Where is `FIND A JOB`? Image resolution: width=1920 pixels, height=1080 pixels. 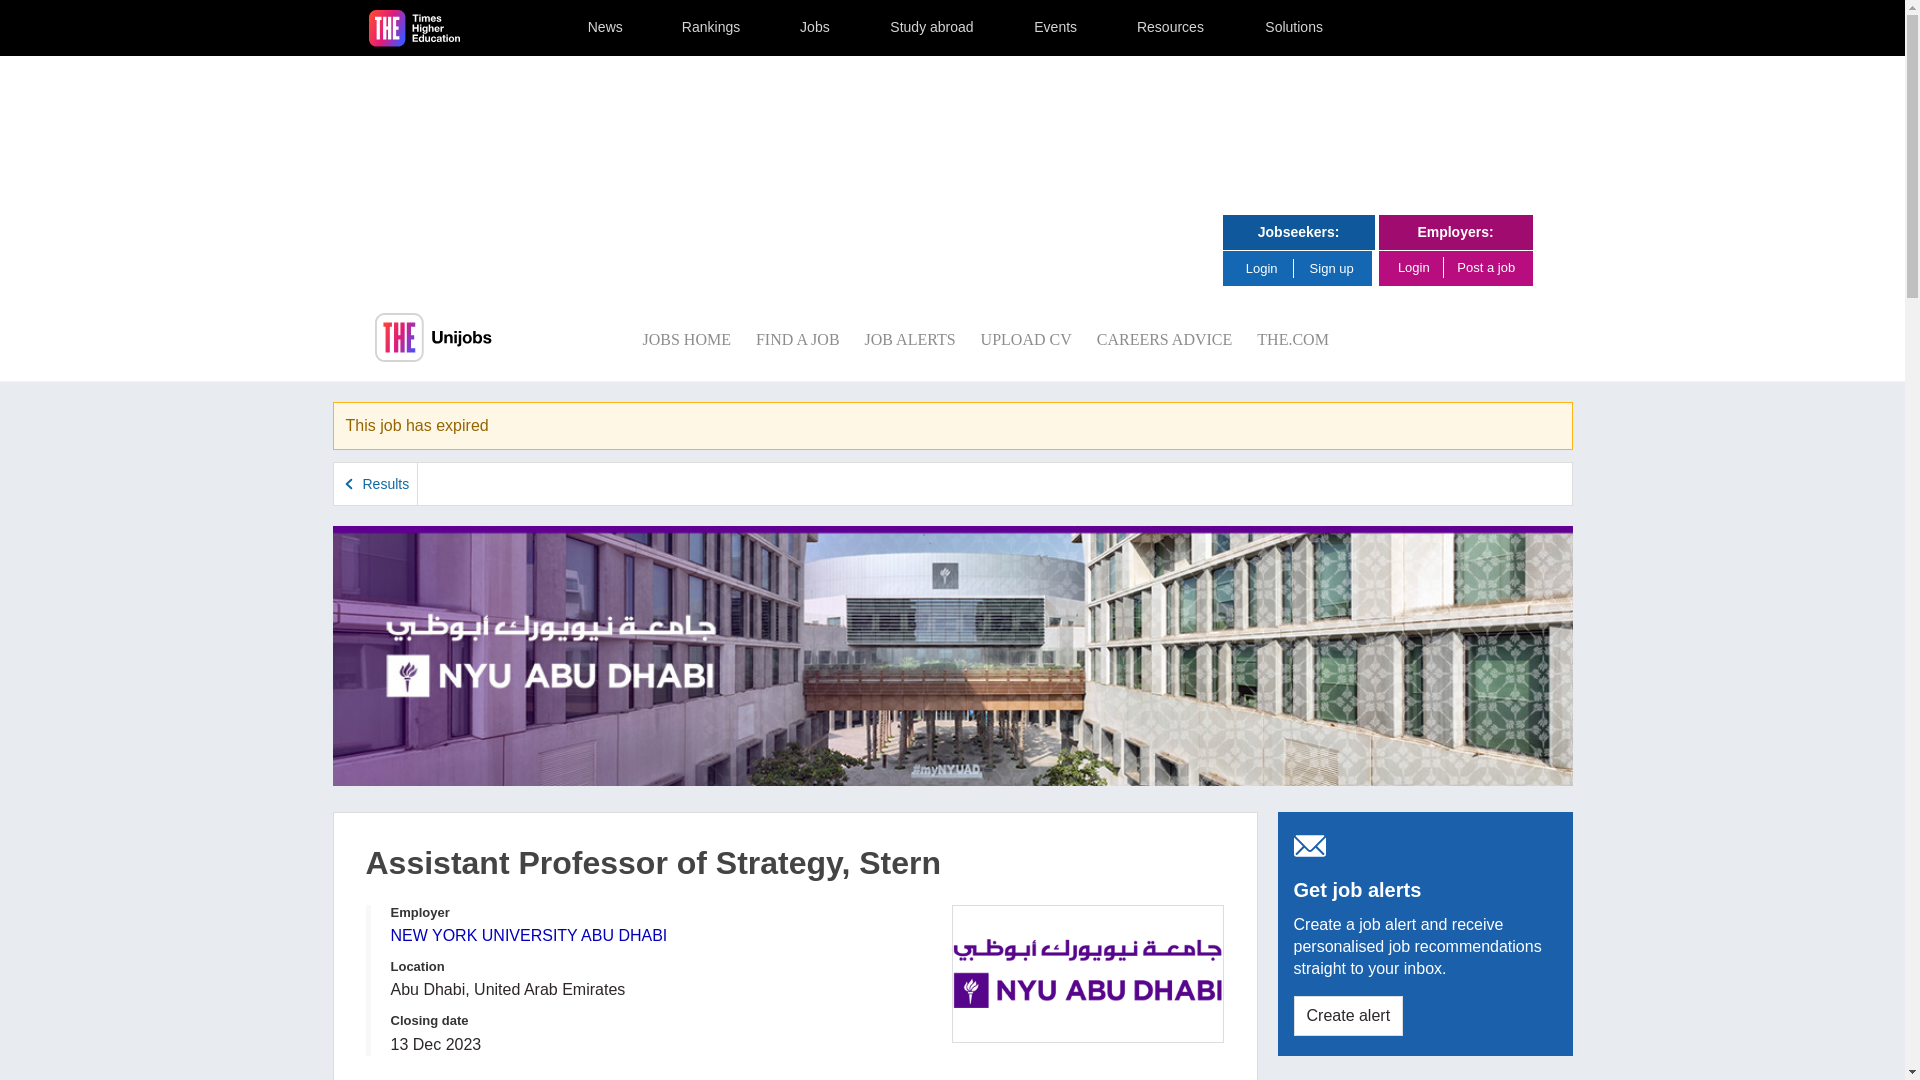
FIND A JOB is located at coordinates (798, 338).